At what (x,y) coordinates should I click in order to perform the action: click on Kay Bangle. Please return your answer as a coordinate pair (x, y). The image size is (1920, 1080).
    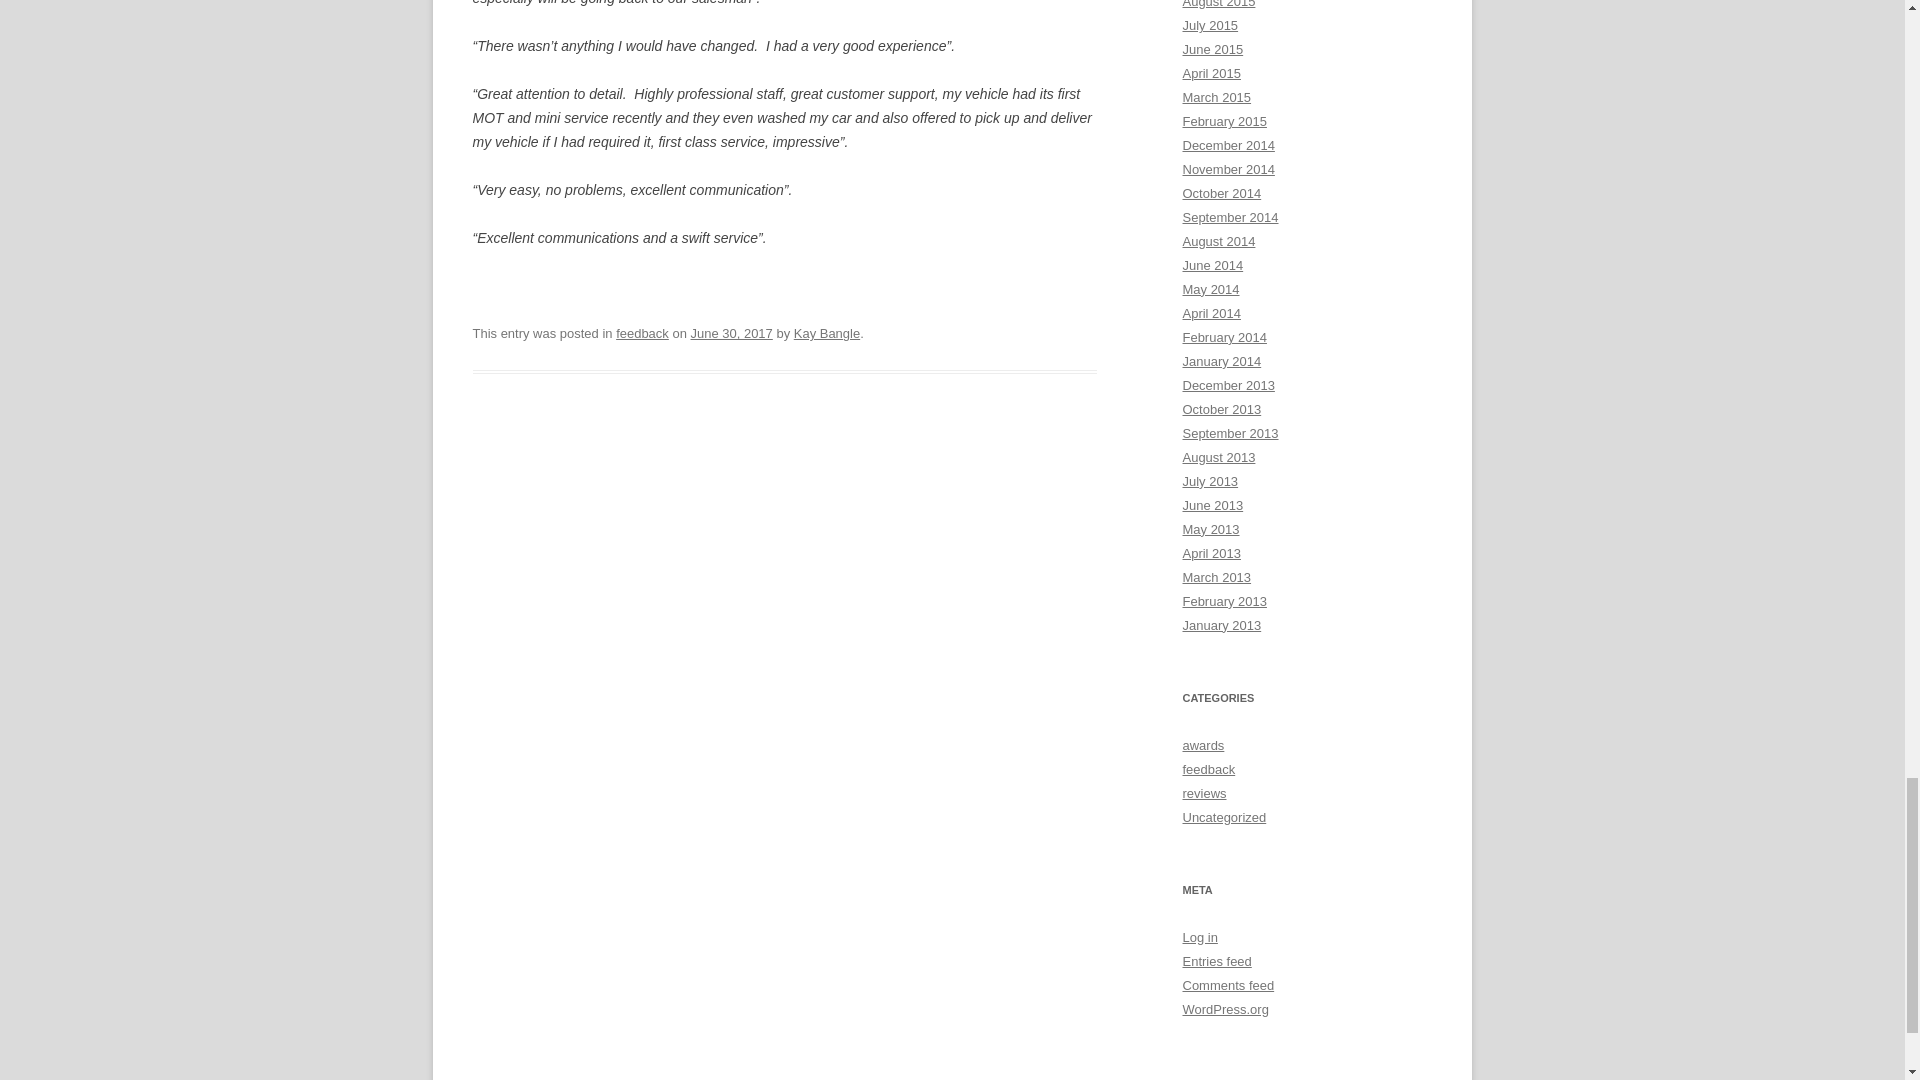
    Looking at the image, I should click on (827, 334).